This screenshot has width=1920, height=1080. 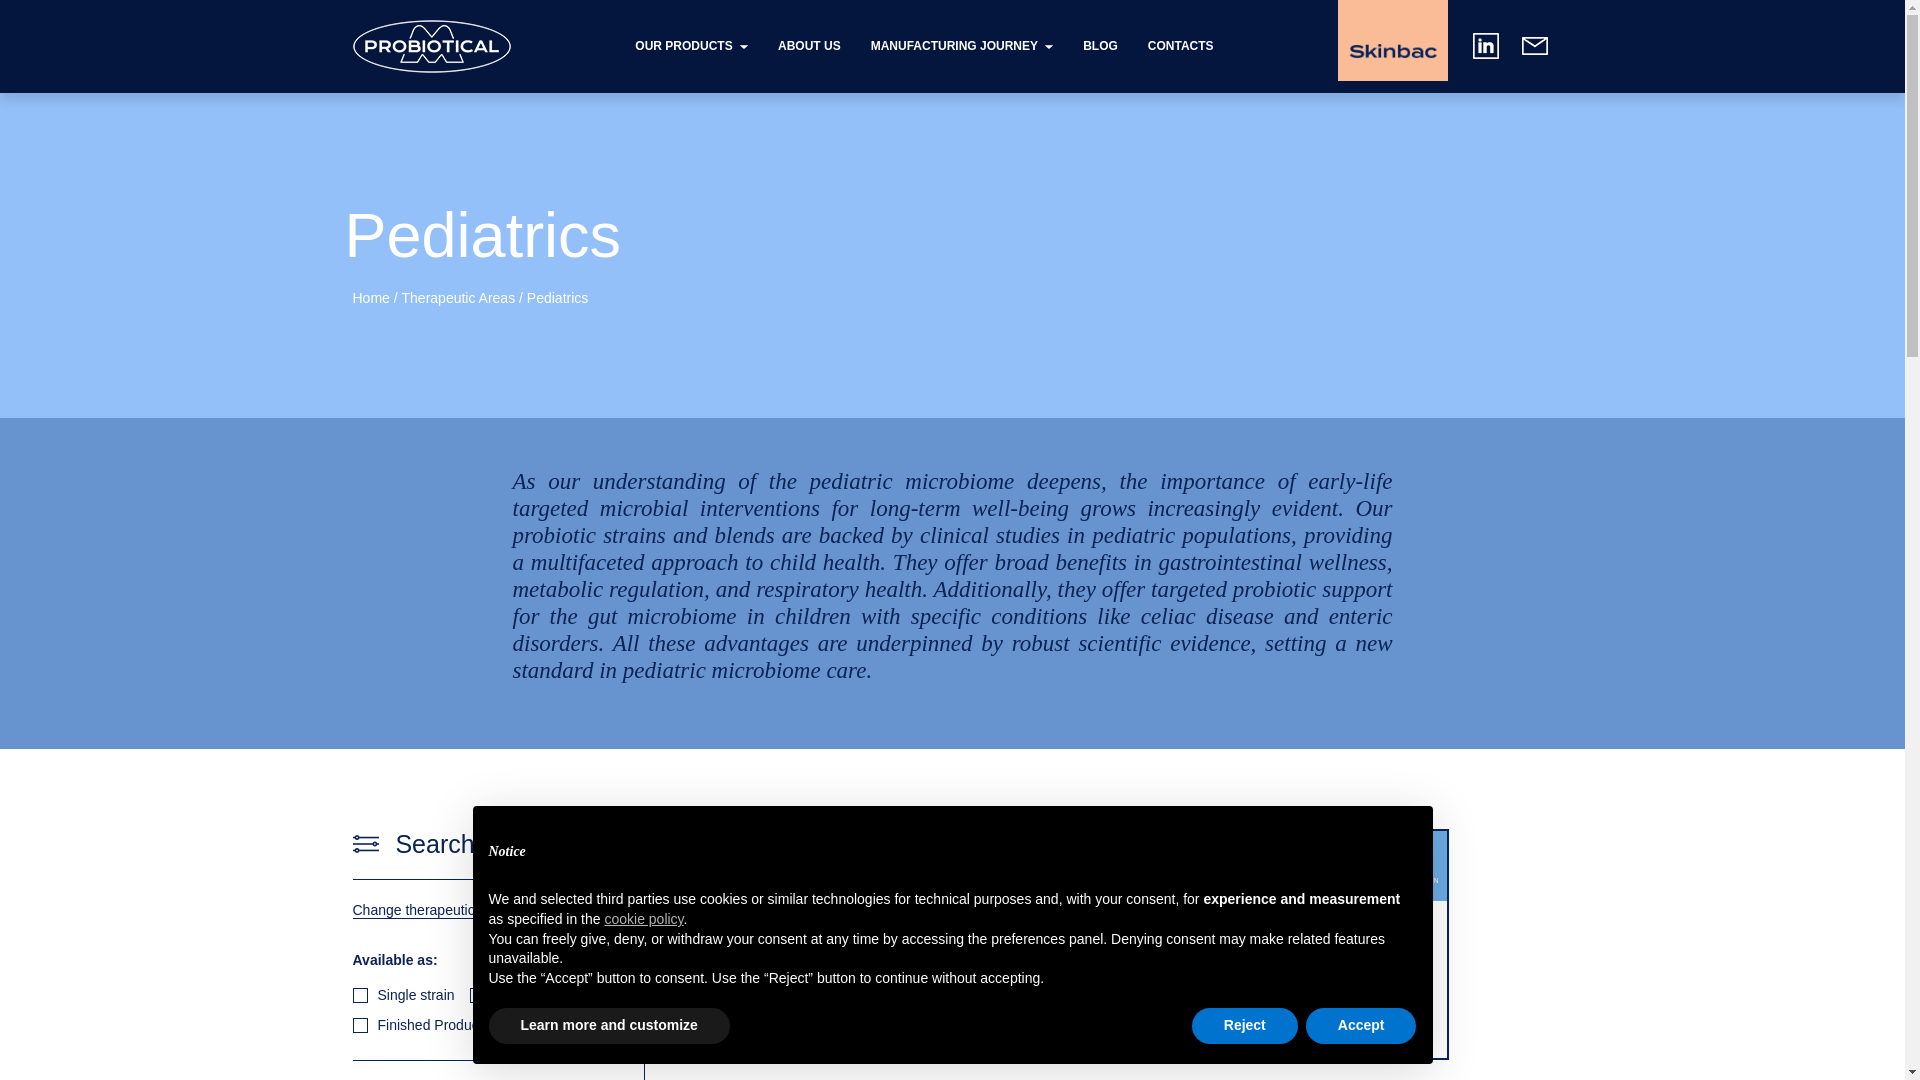 I want to click on ABOUT US, so click(x=808, y=45).